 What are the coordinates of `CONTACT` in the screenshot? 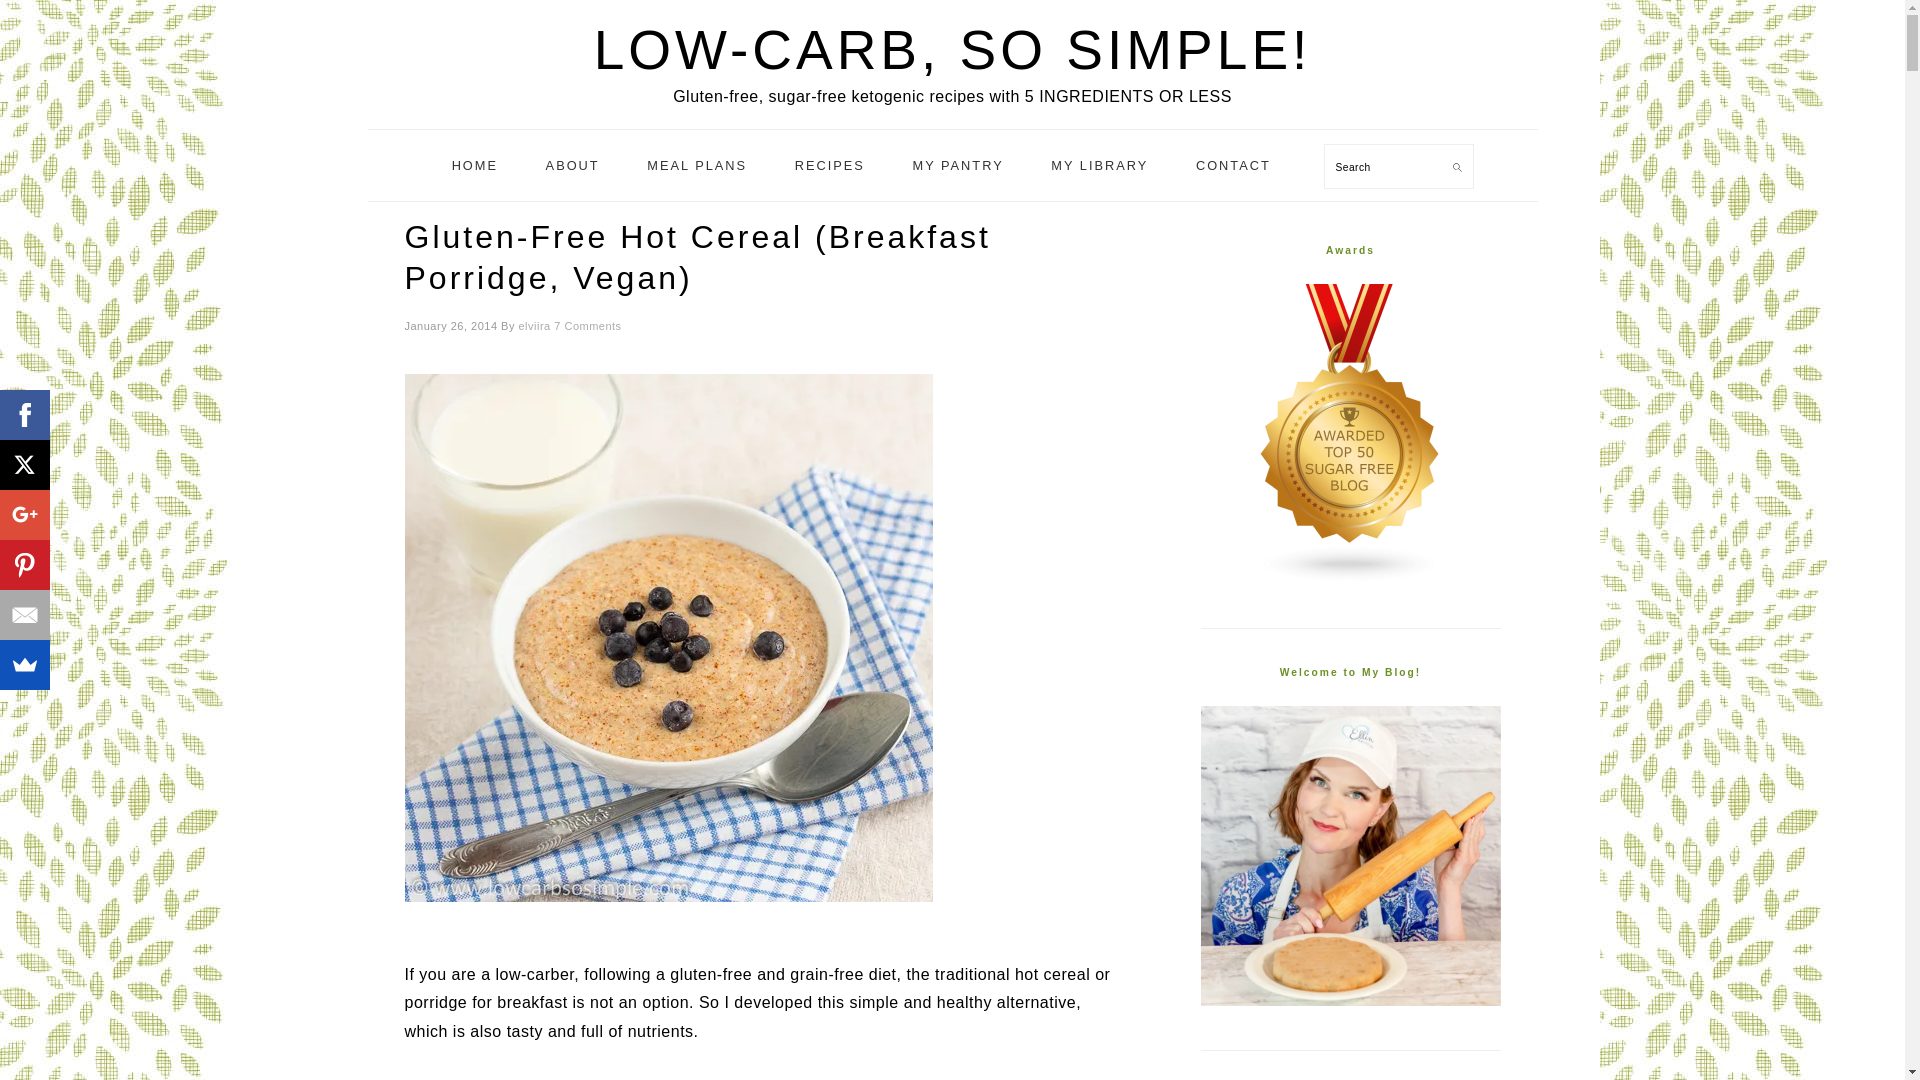 It's located at (1234, 166).